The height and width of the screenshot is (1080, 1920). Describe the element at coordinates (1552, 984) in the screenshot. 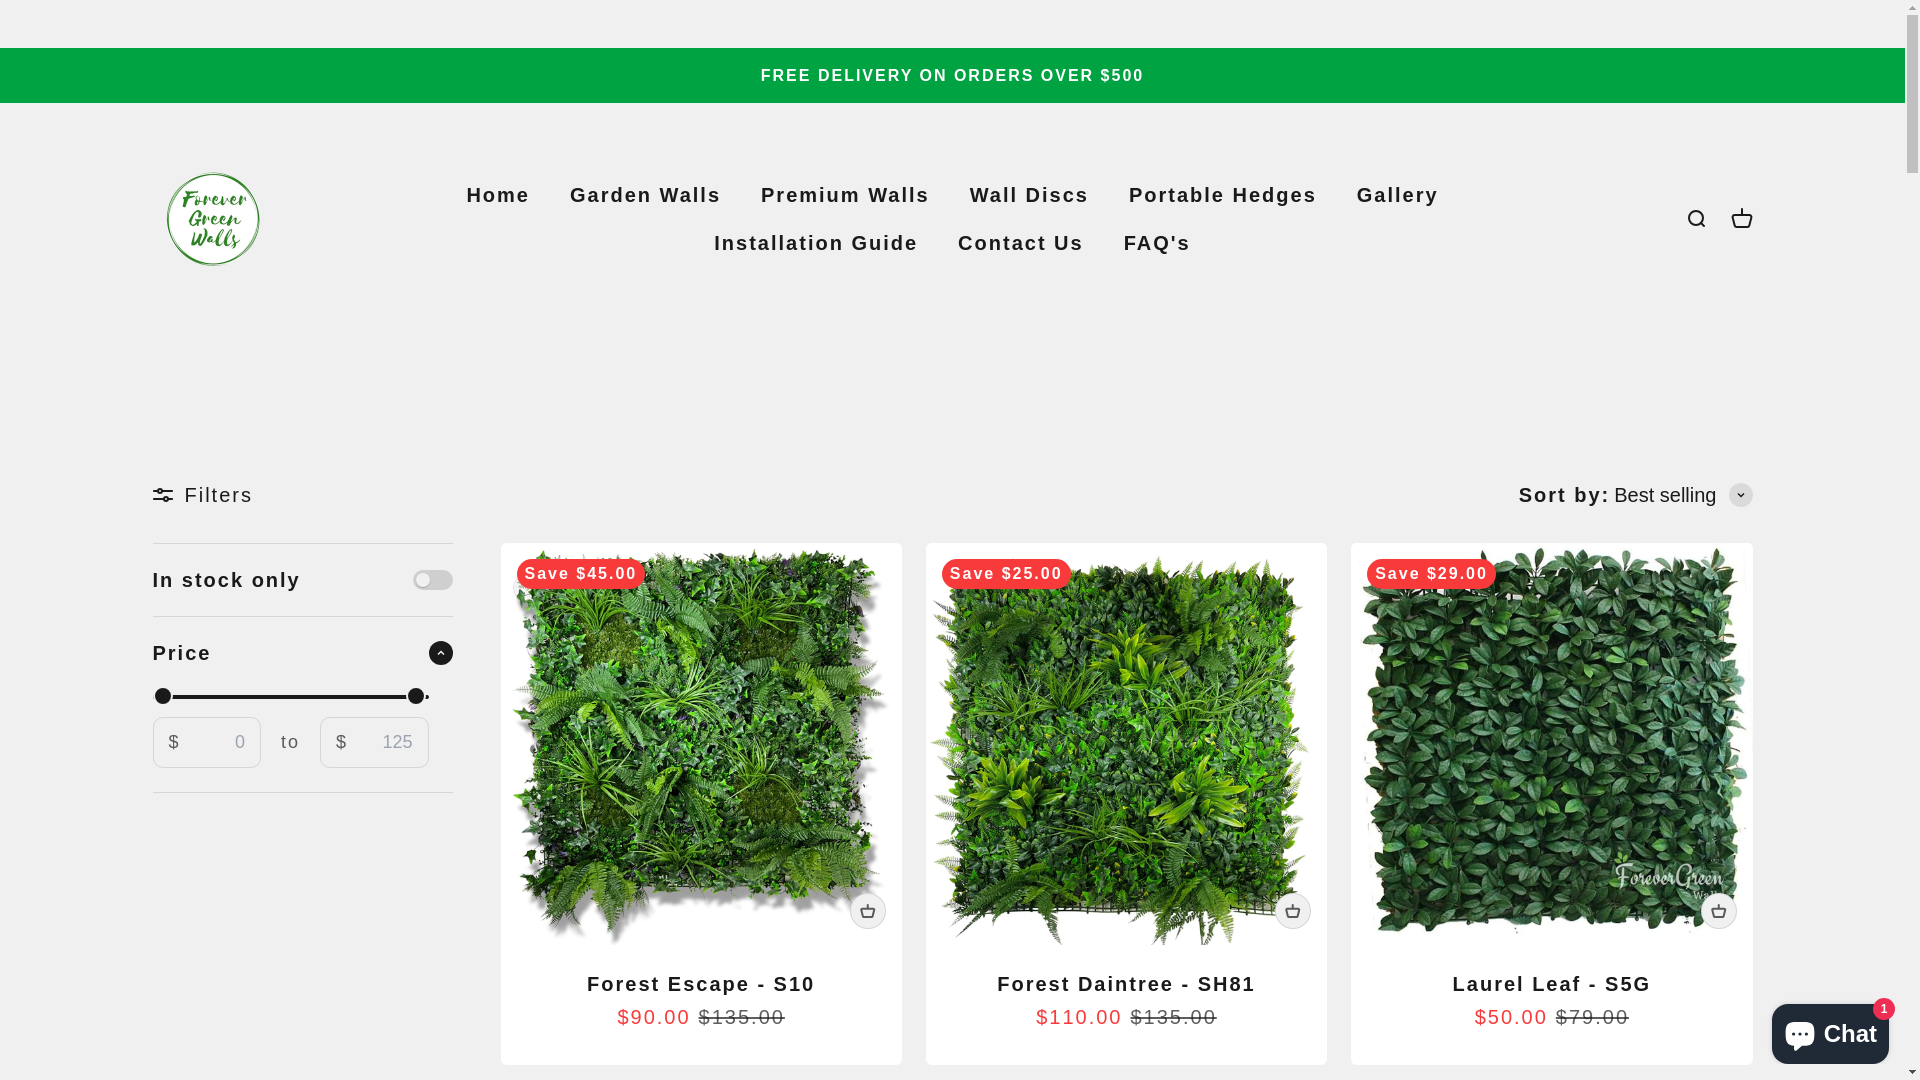

I see `Laurel Leaf - S5G` at that location.